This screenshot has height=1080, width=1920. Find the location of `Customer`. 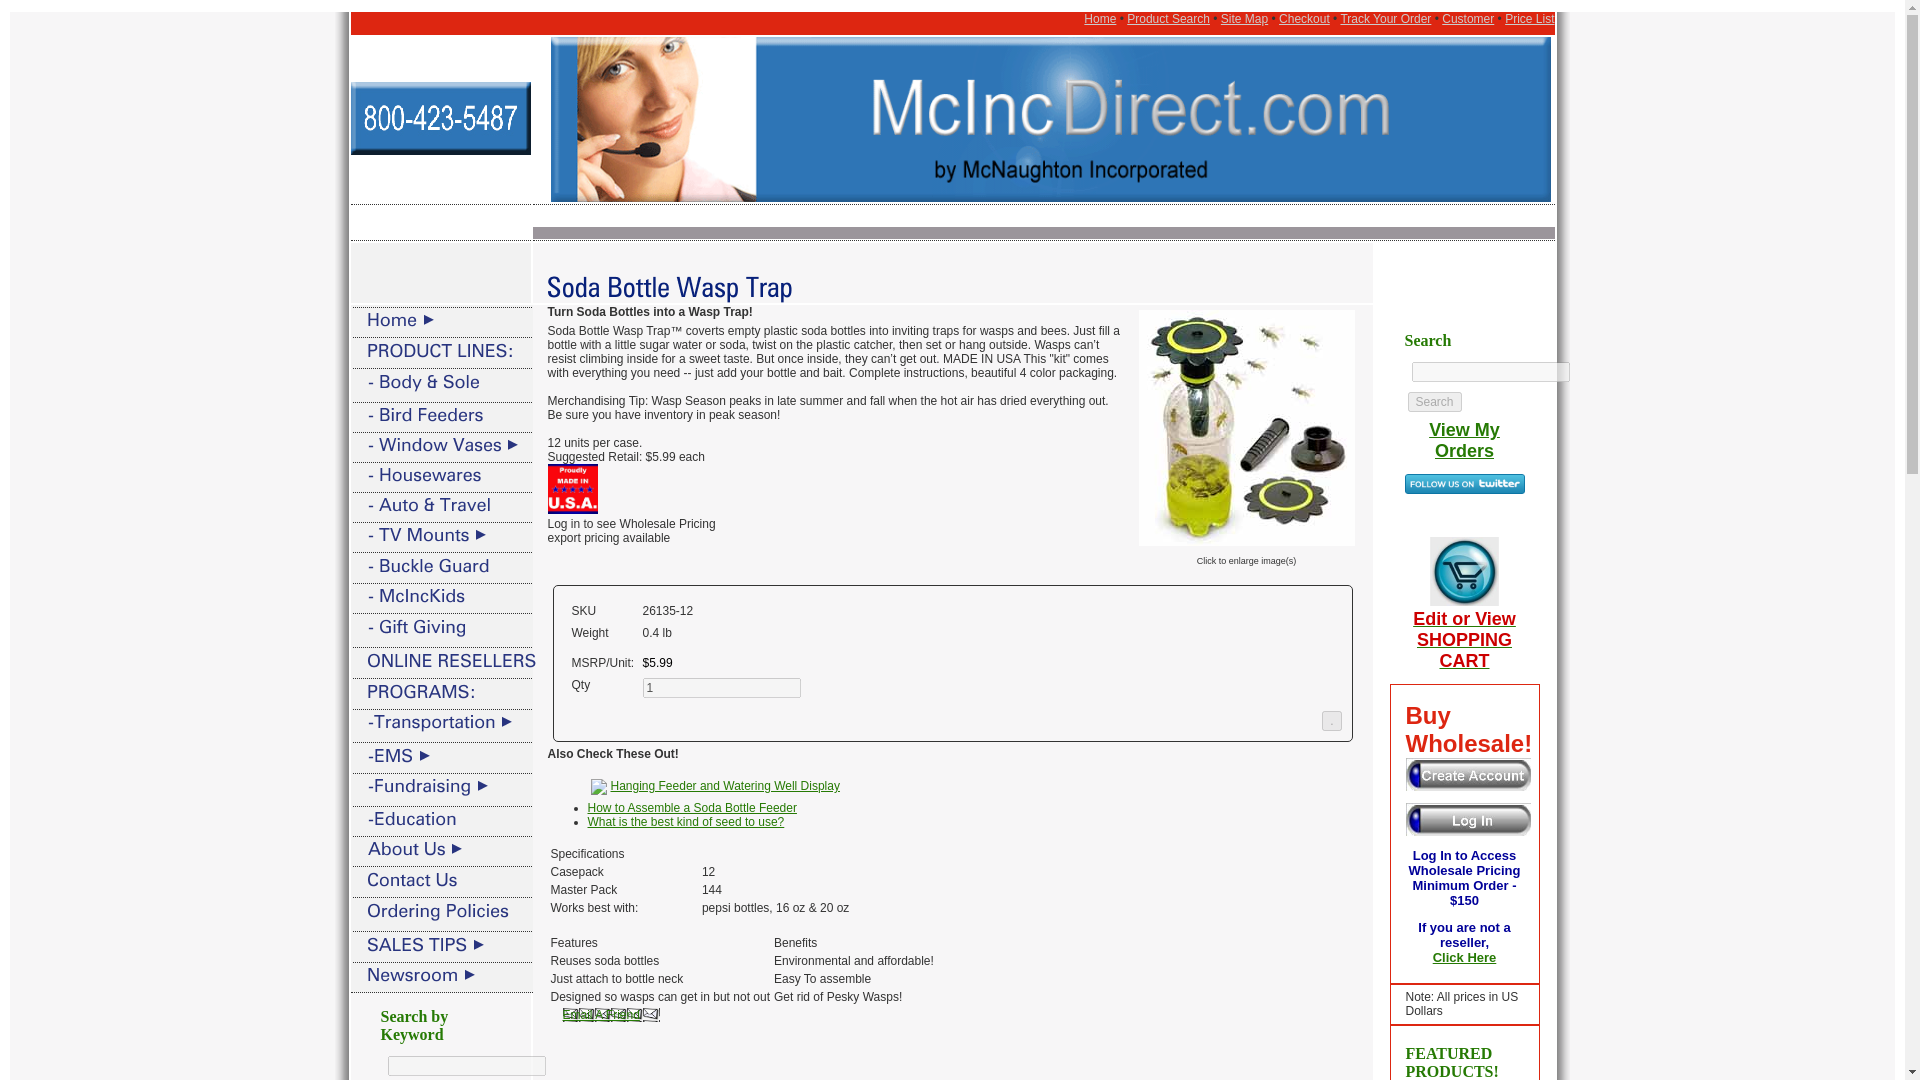

Customer is located at coordinates (1467, 18).